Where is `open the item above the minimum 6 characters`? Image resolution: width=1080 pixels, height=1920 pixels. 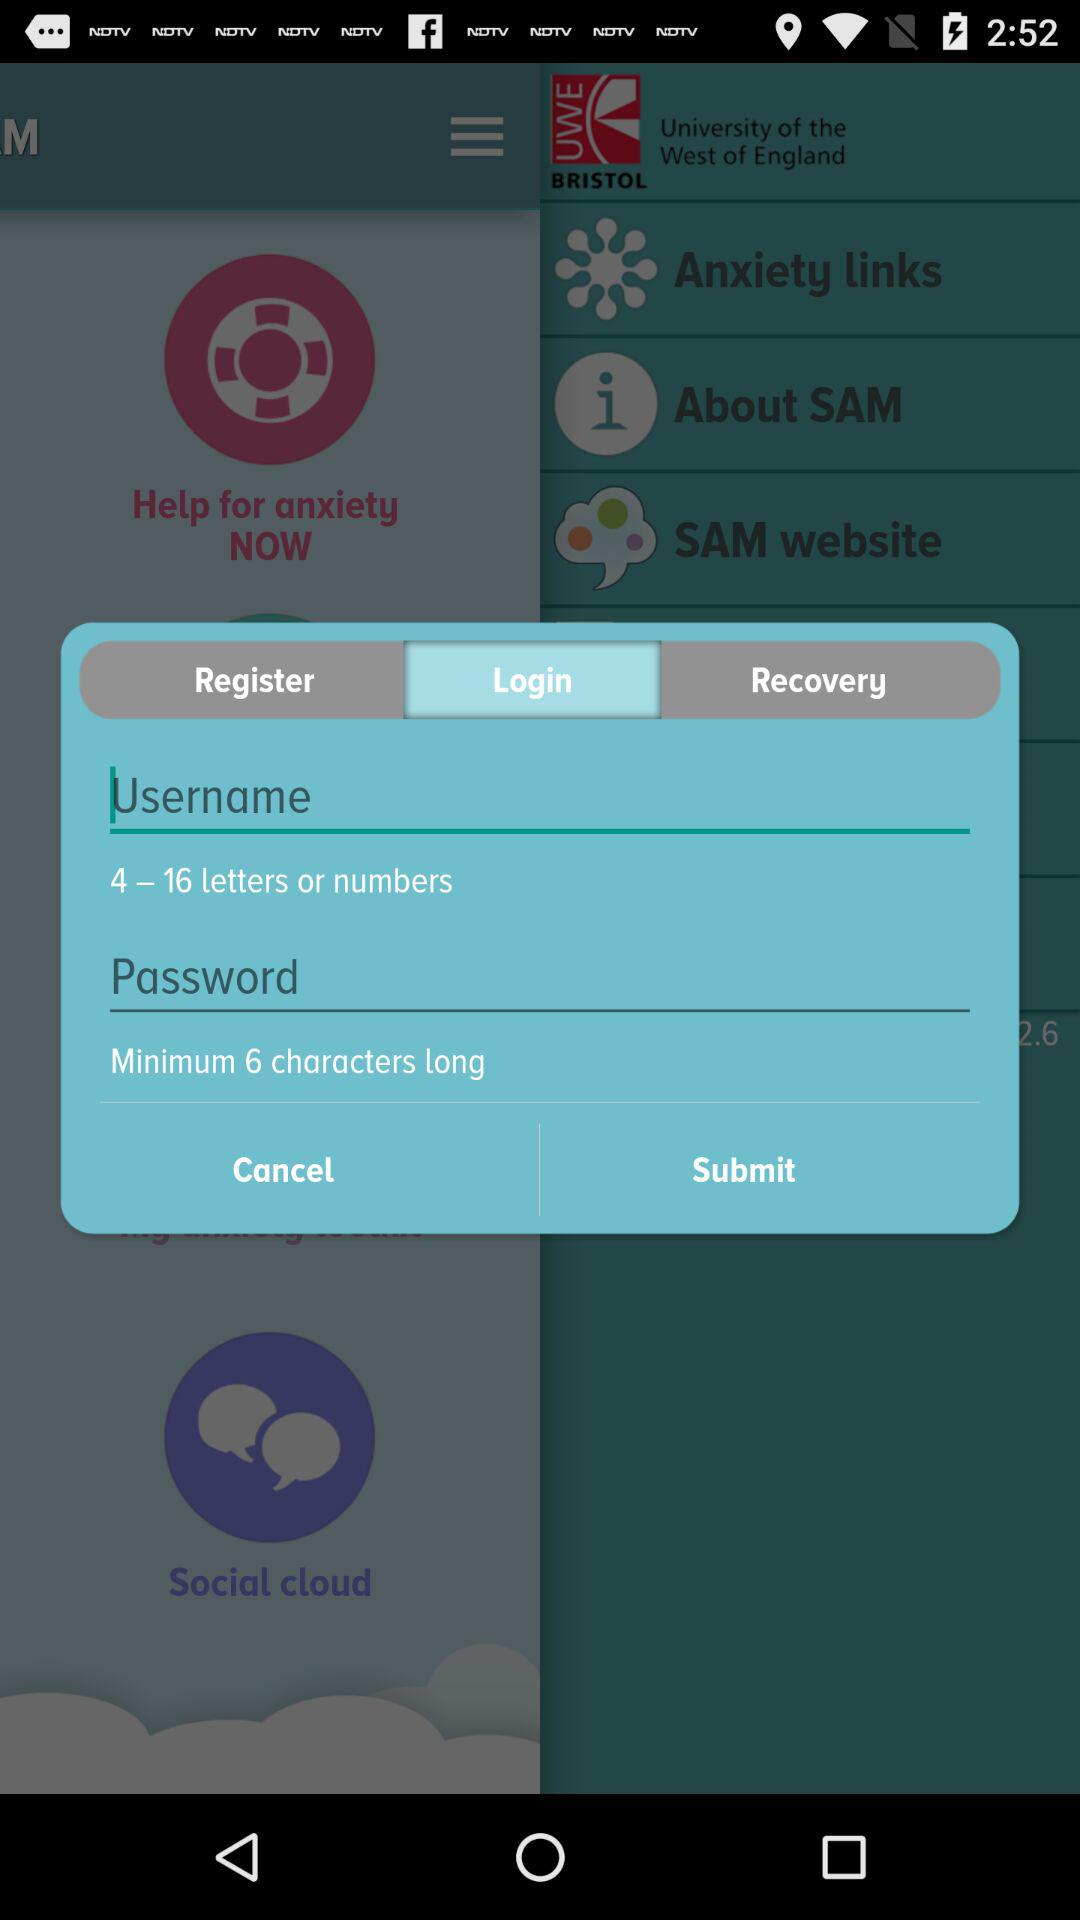 open the item above the minimum 6 characters is located at coordinates (540, 976).